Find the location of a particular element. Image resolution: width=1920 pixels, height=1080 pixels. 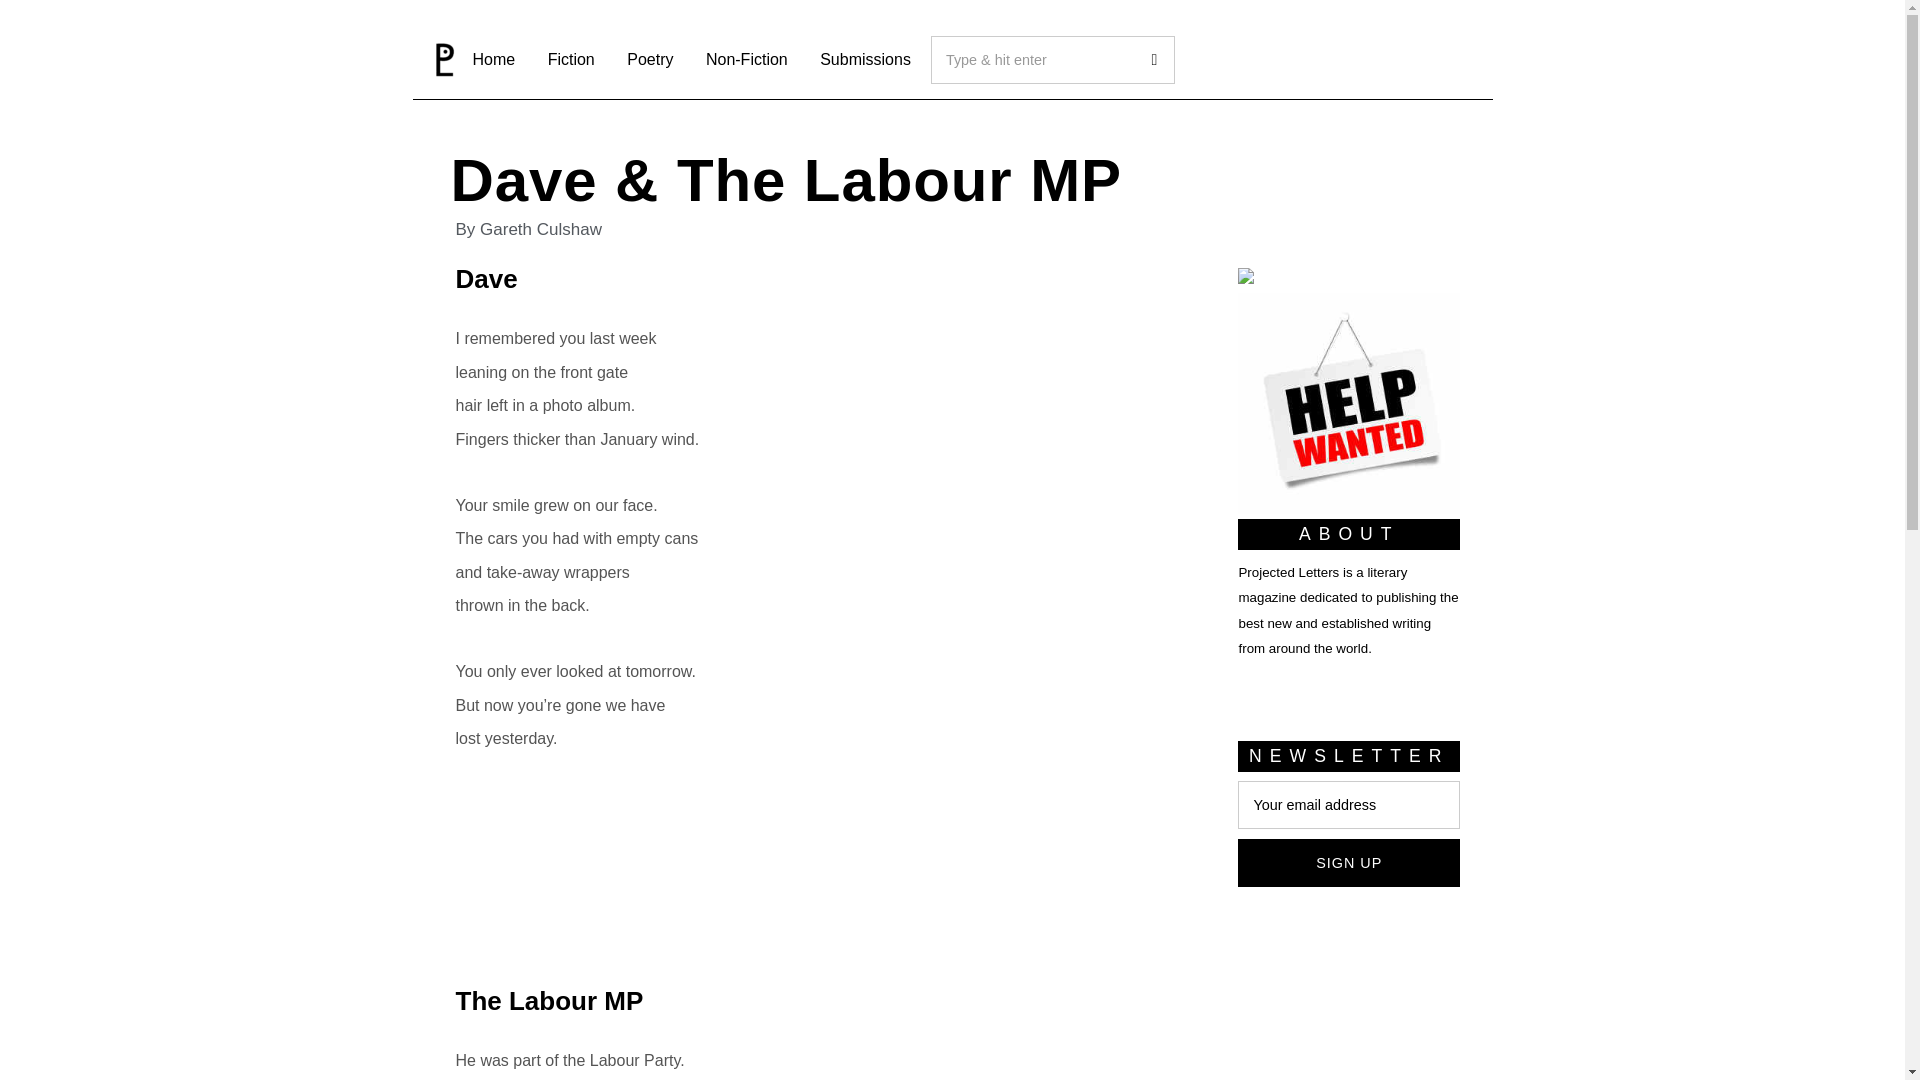

Fiction is located at coordinates (570, 59).